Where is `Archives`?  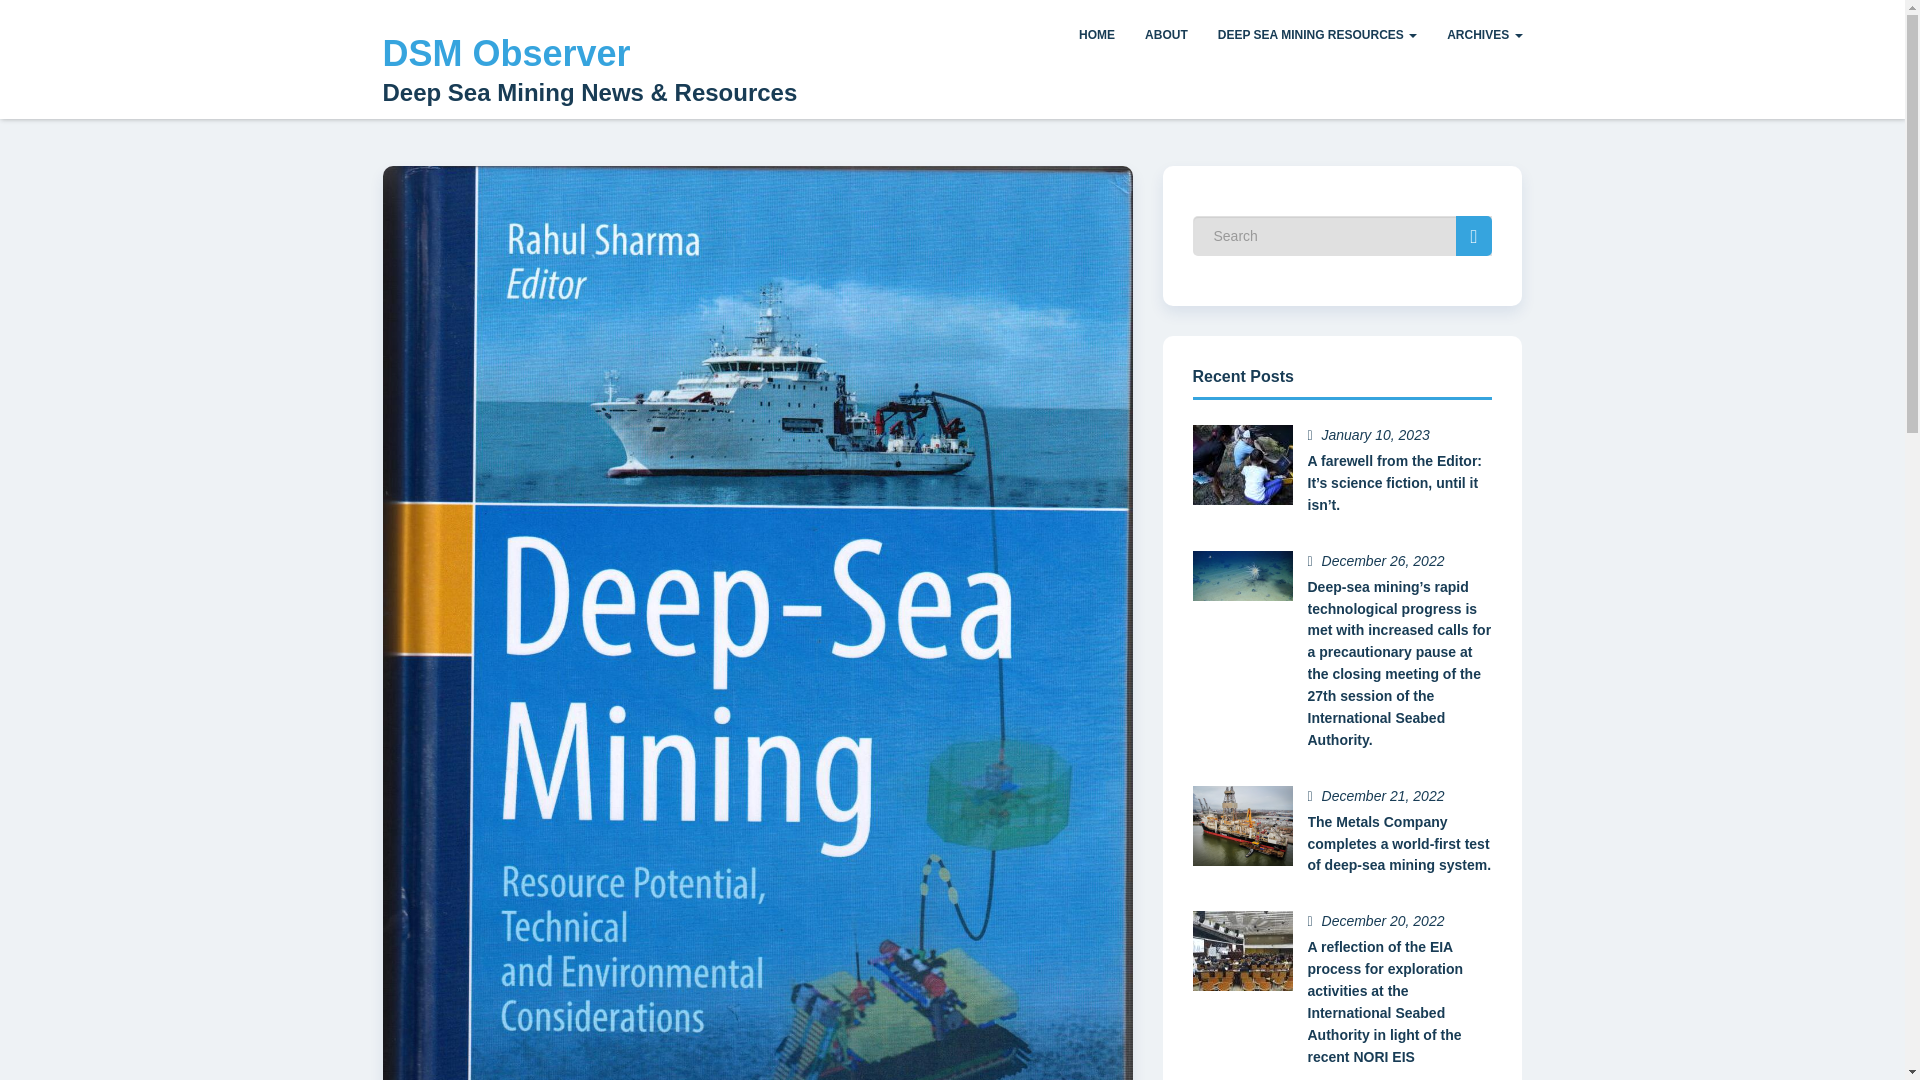
Archives is located at coordinates (1484, 36).